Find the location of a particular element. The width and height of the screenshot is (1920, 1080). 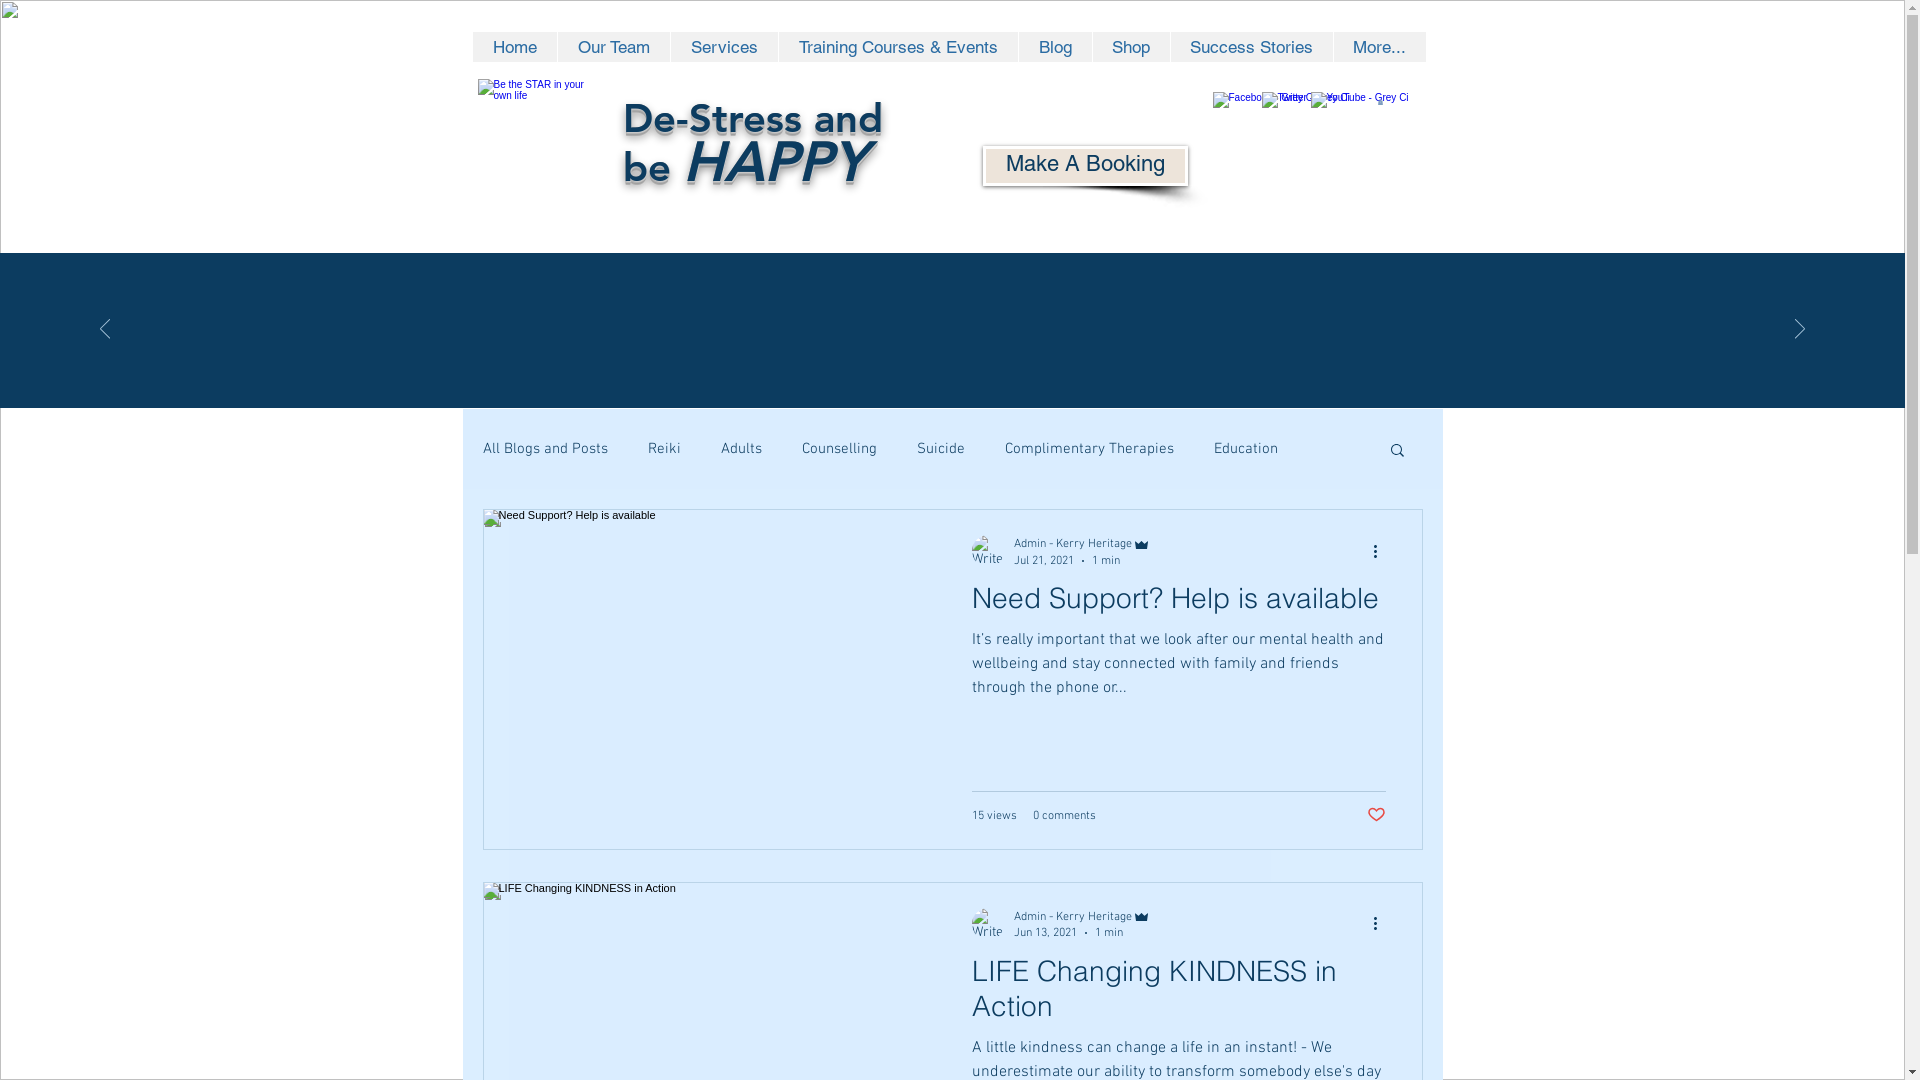

Our Team is located at coordinates (612, 47).